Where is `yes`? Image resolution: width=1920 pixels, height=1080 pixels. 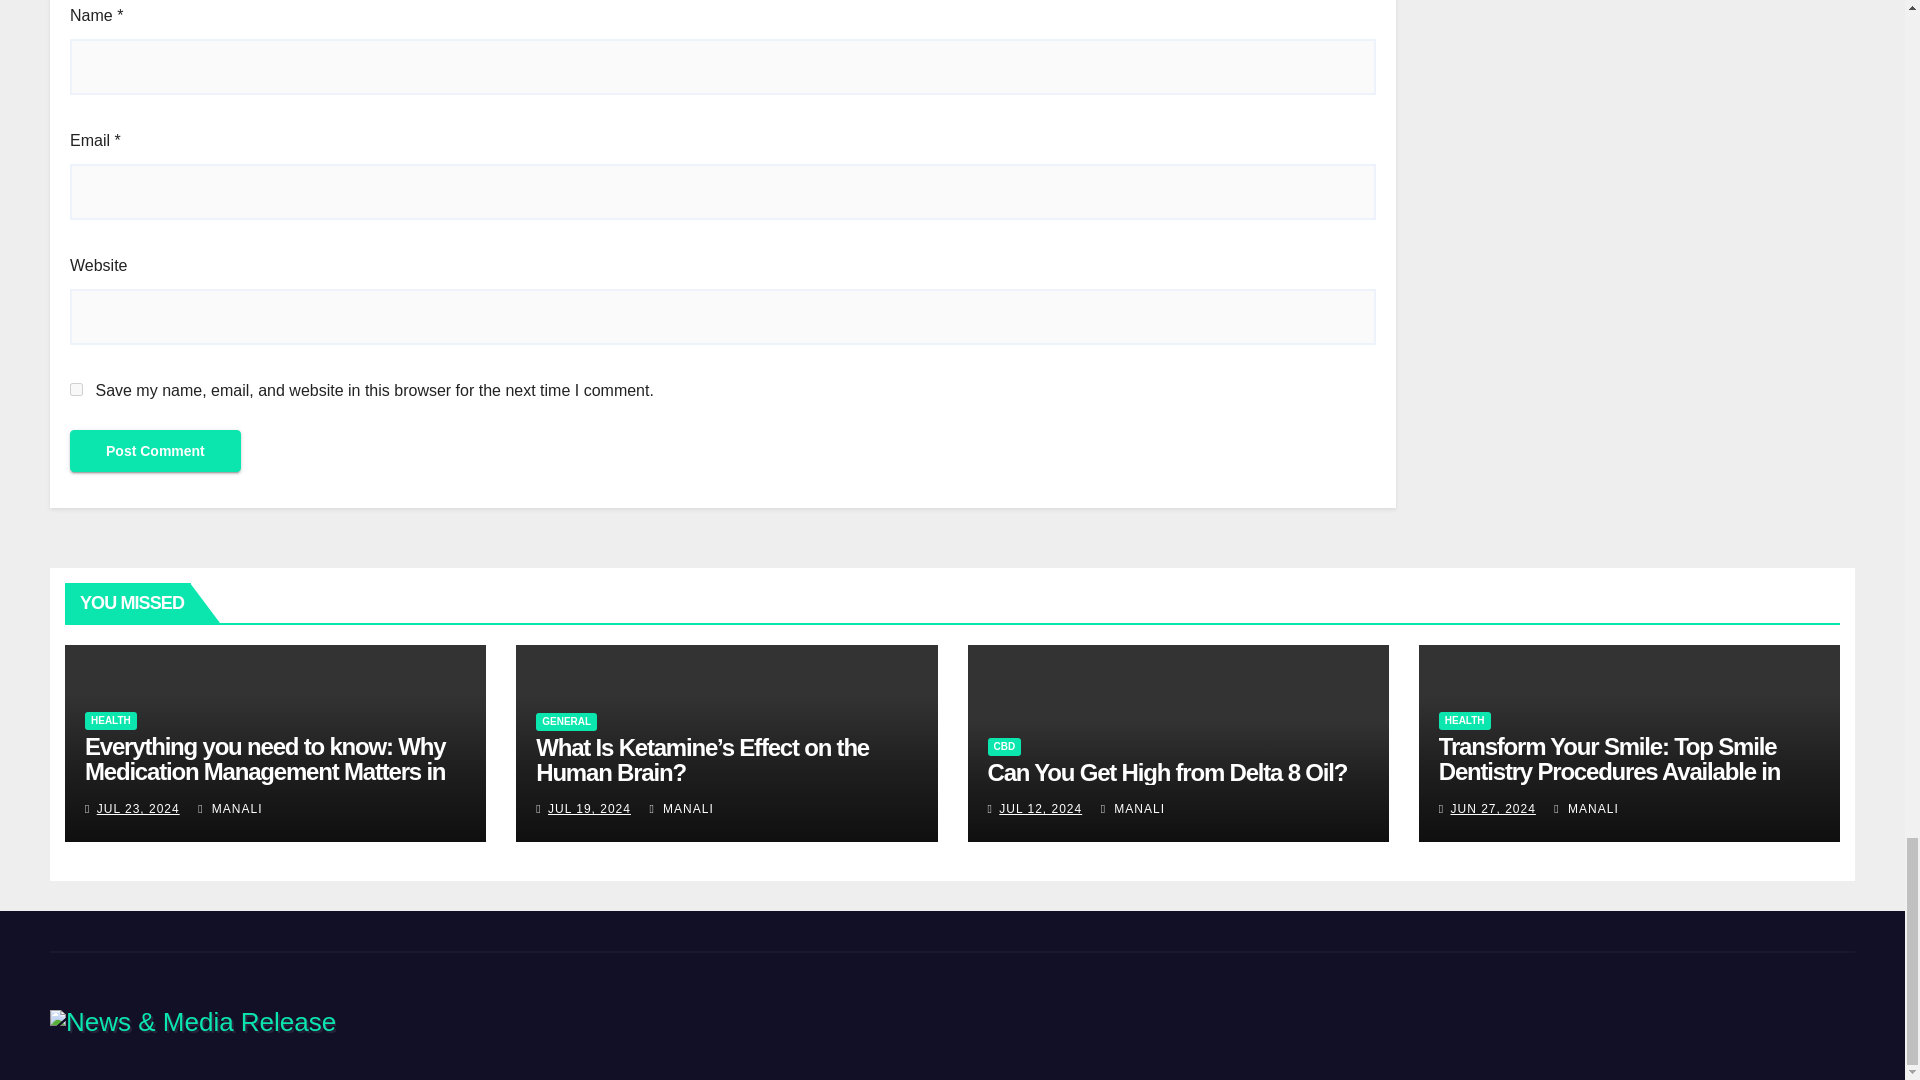
yes is located at coordinates (76, 390).